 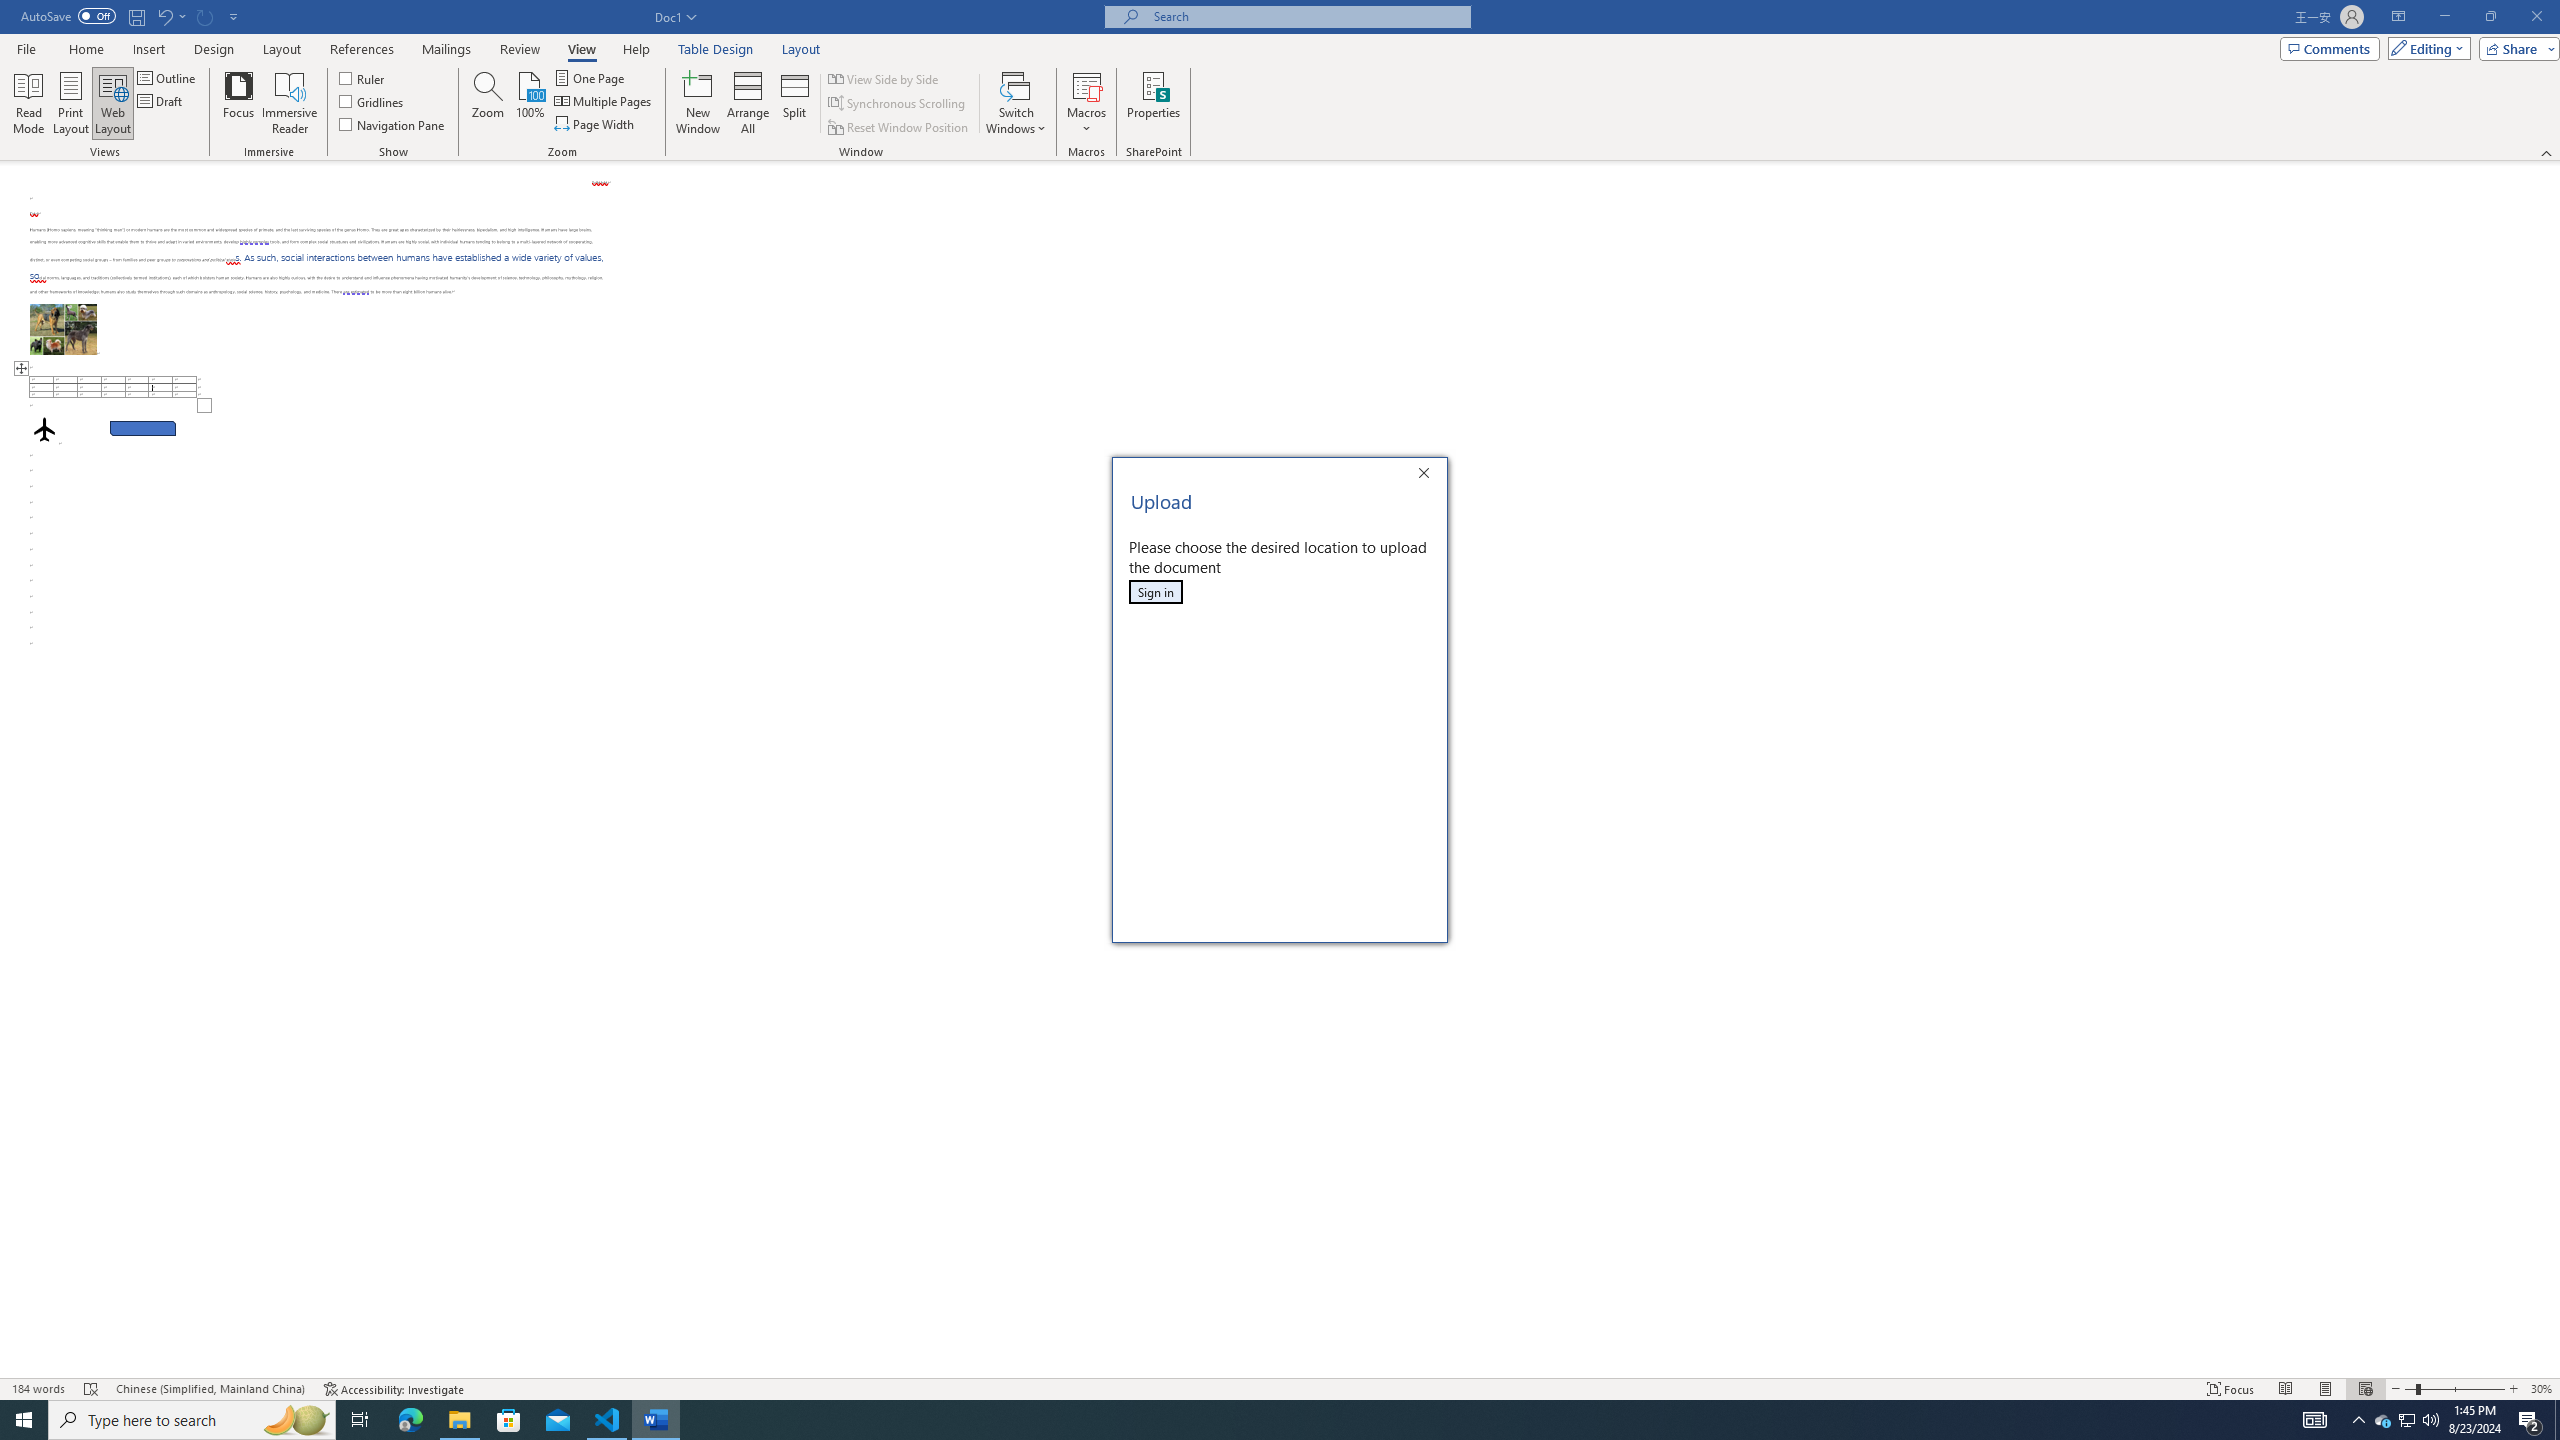 What do you see at coordinates (394, 1389) in the screenshot?
I see `Accessibility Checker Accessibility: Investigate` at bounding box center [394, 1389].